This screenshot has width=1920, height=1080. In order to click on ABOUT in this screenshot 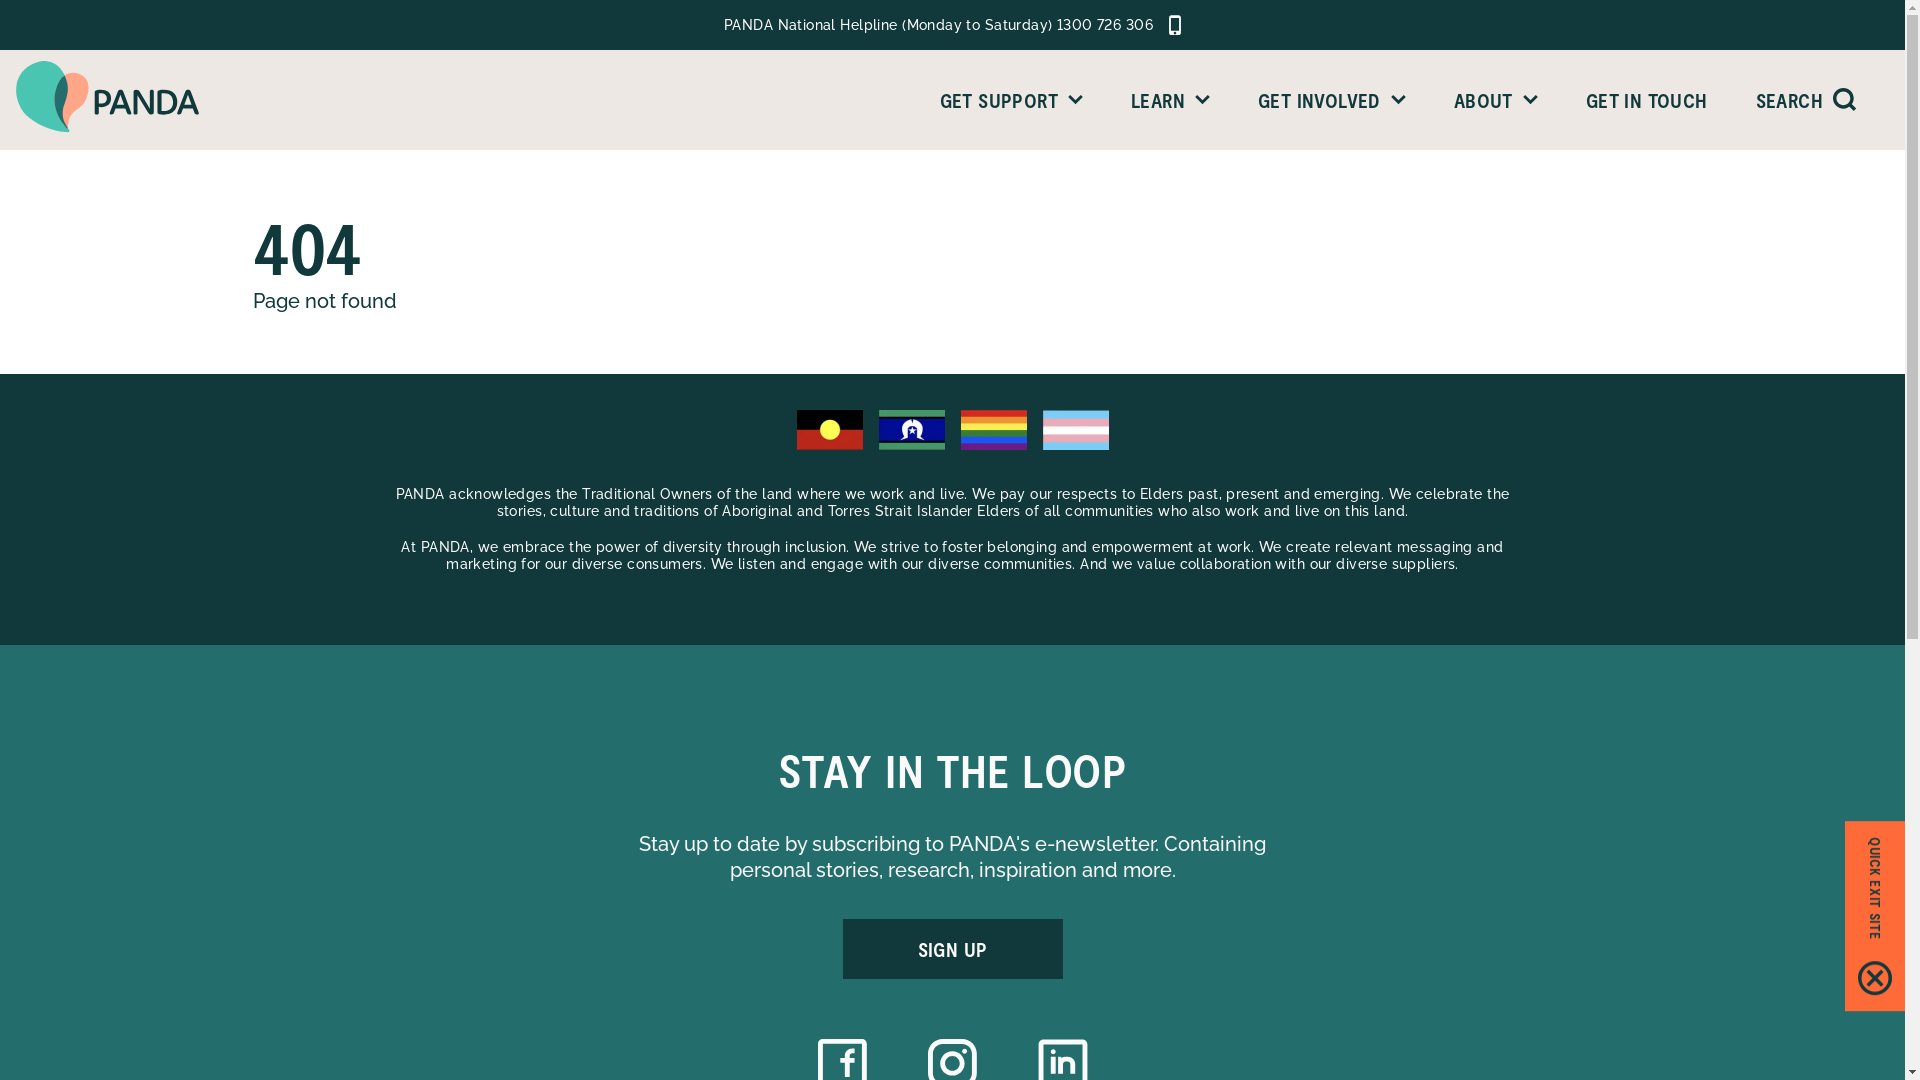, I will do `click(1496, 100)`.